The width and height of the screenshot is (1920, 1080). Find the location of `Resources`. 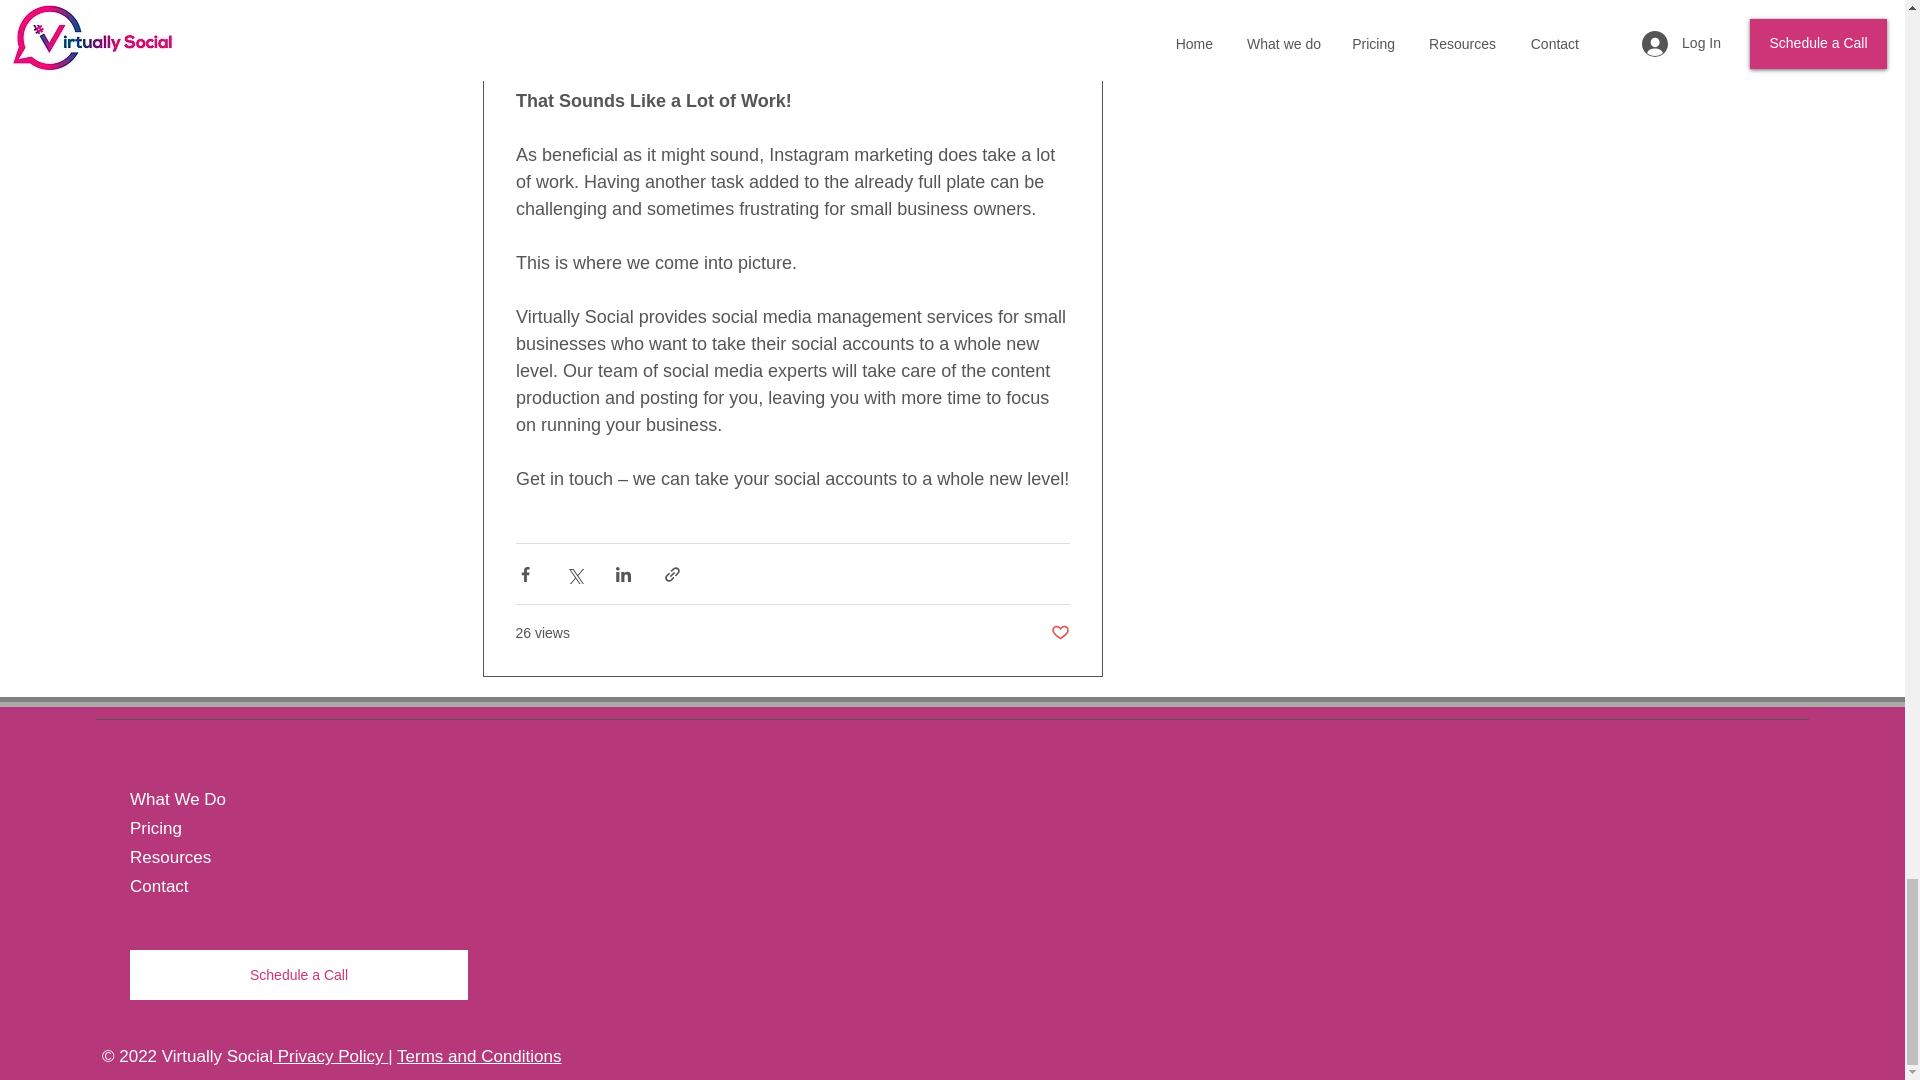

Resources is located at coordinates (273, 857).